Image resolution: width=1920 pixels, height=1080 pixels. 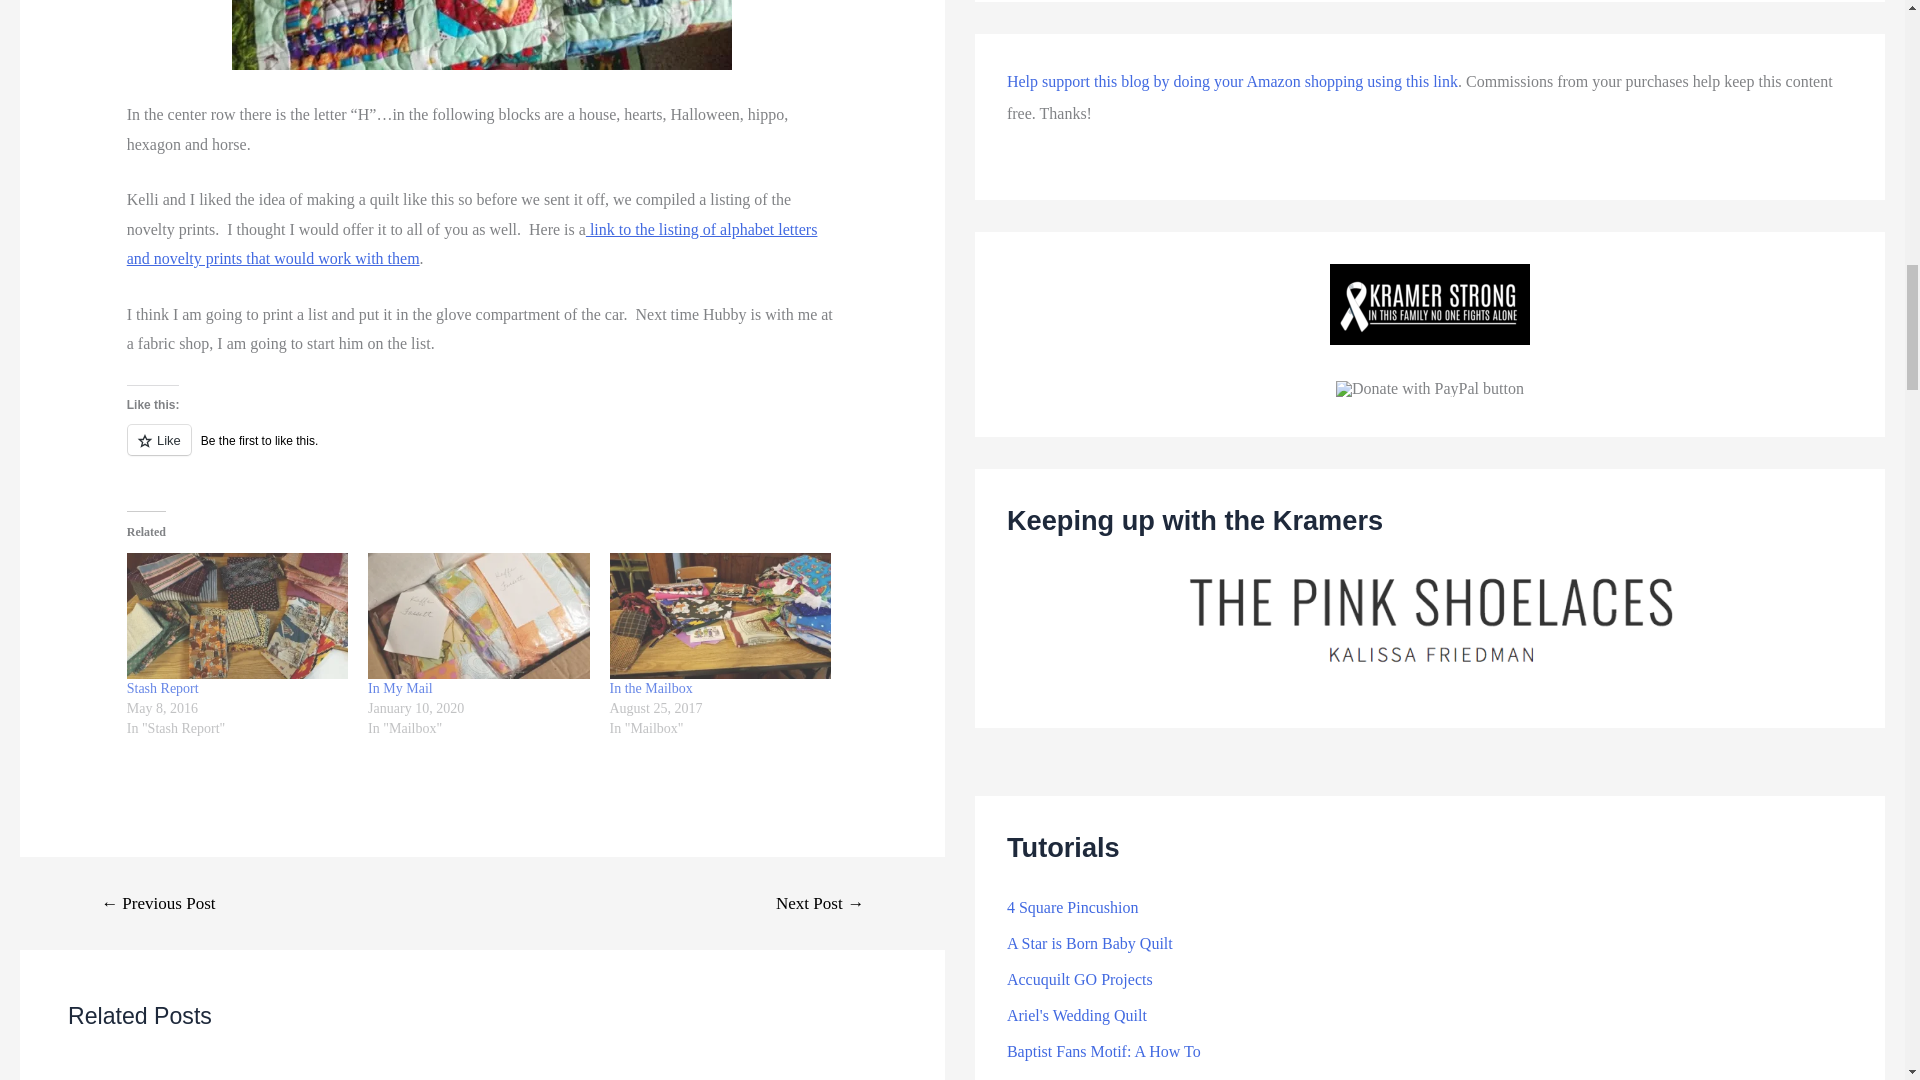 I want to click on Stash Report, so click(x=236, y=616).